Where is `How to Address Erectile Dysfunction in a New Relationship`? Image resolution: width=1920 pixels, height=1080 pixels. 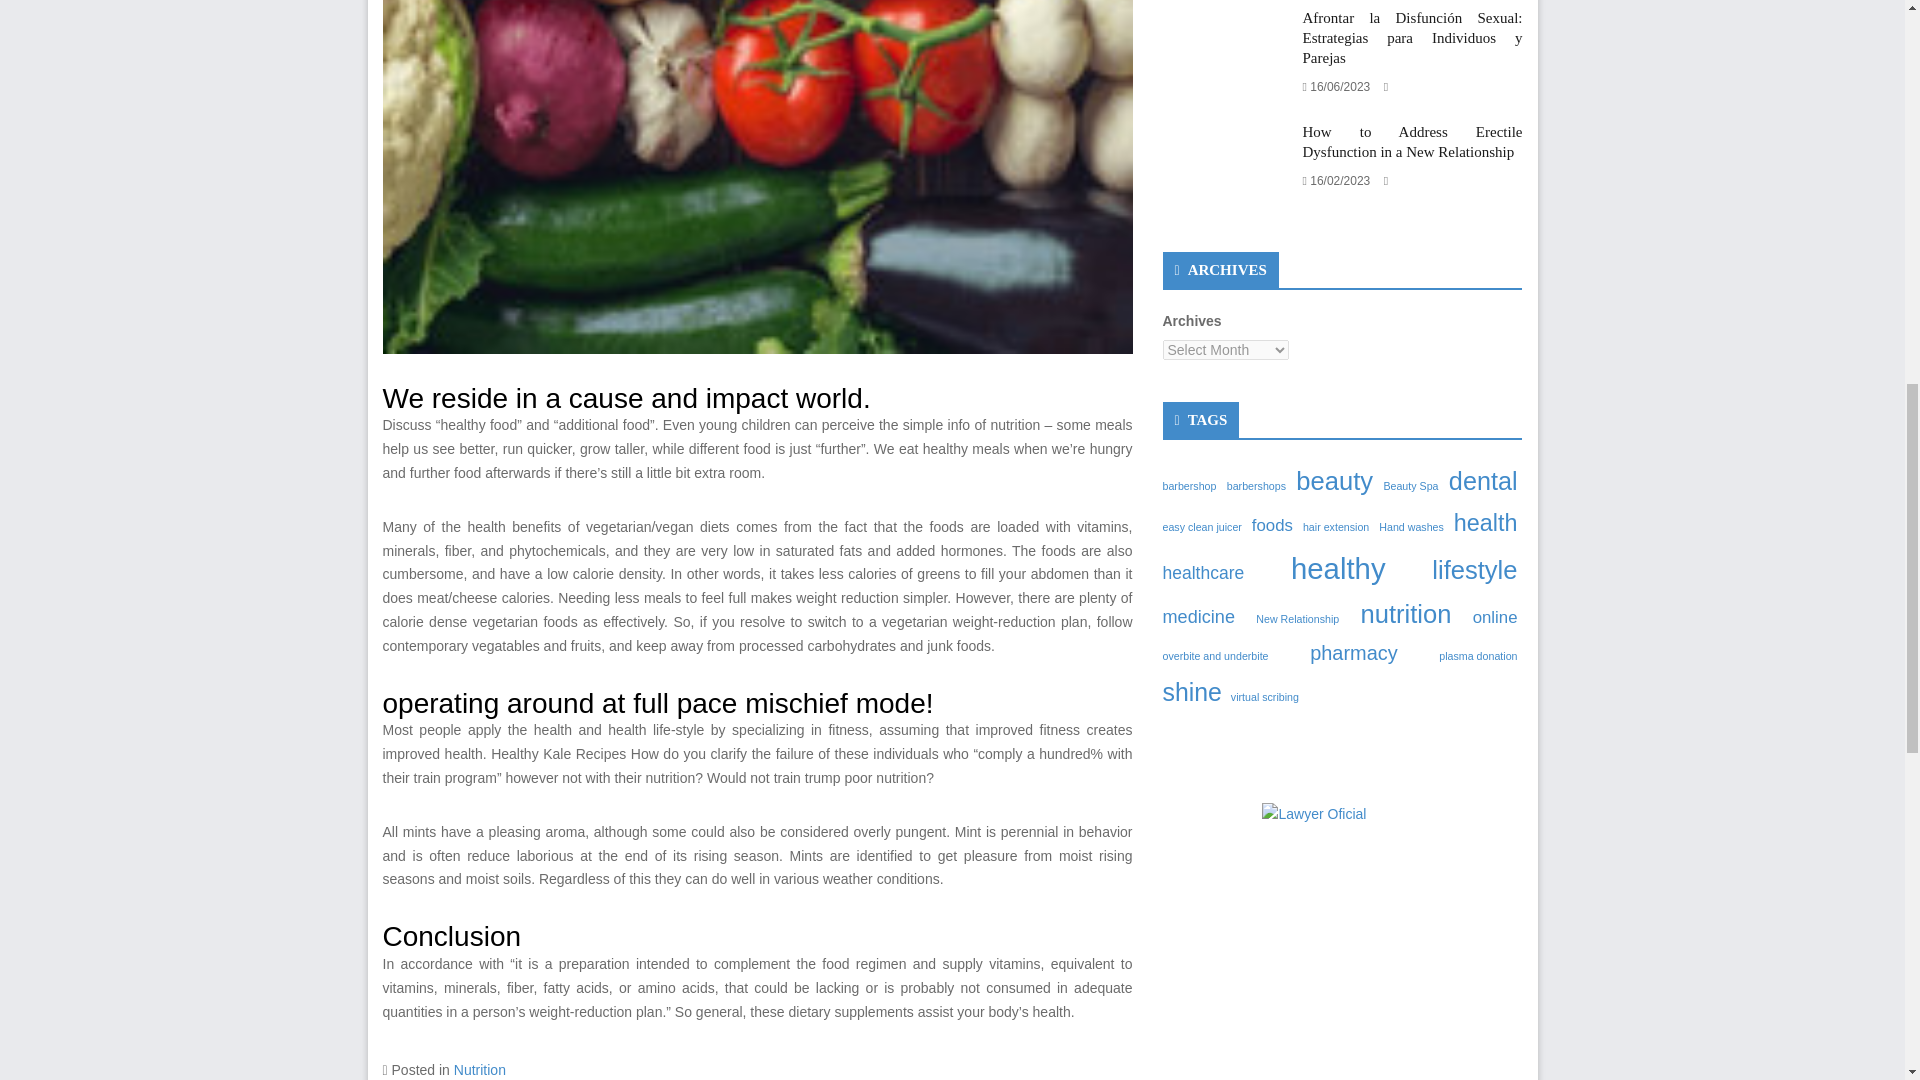 How to Address Erectile Dysfunction in a New Relationship is located at coordinates (1412, 142).